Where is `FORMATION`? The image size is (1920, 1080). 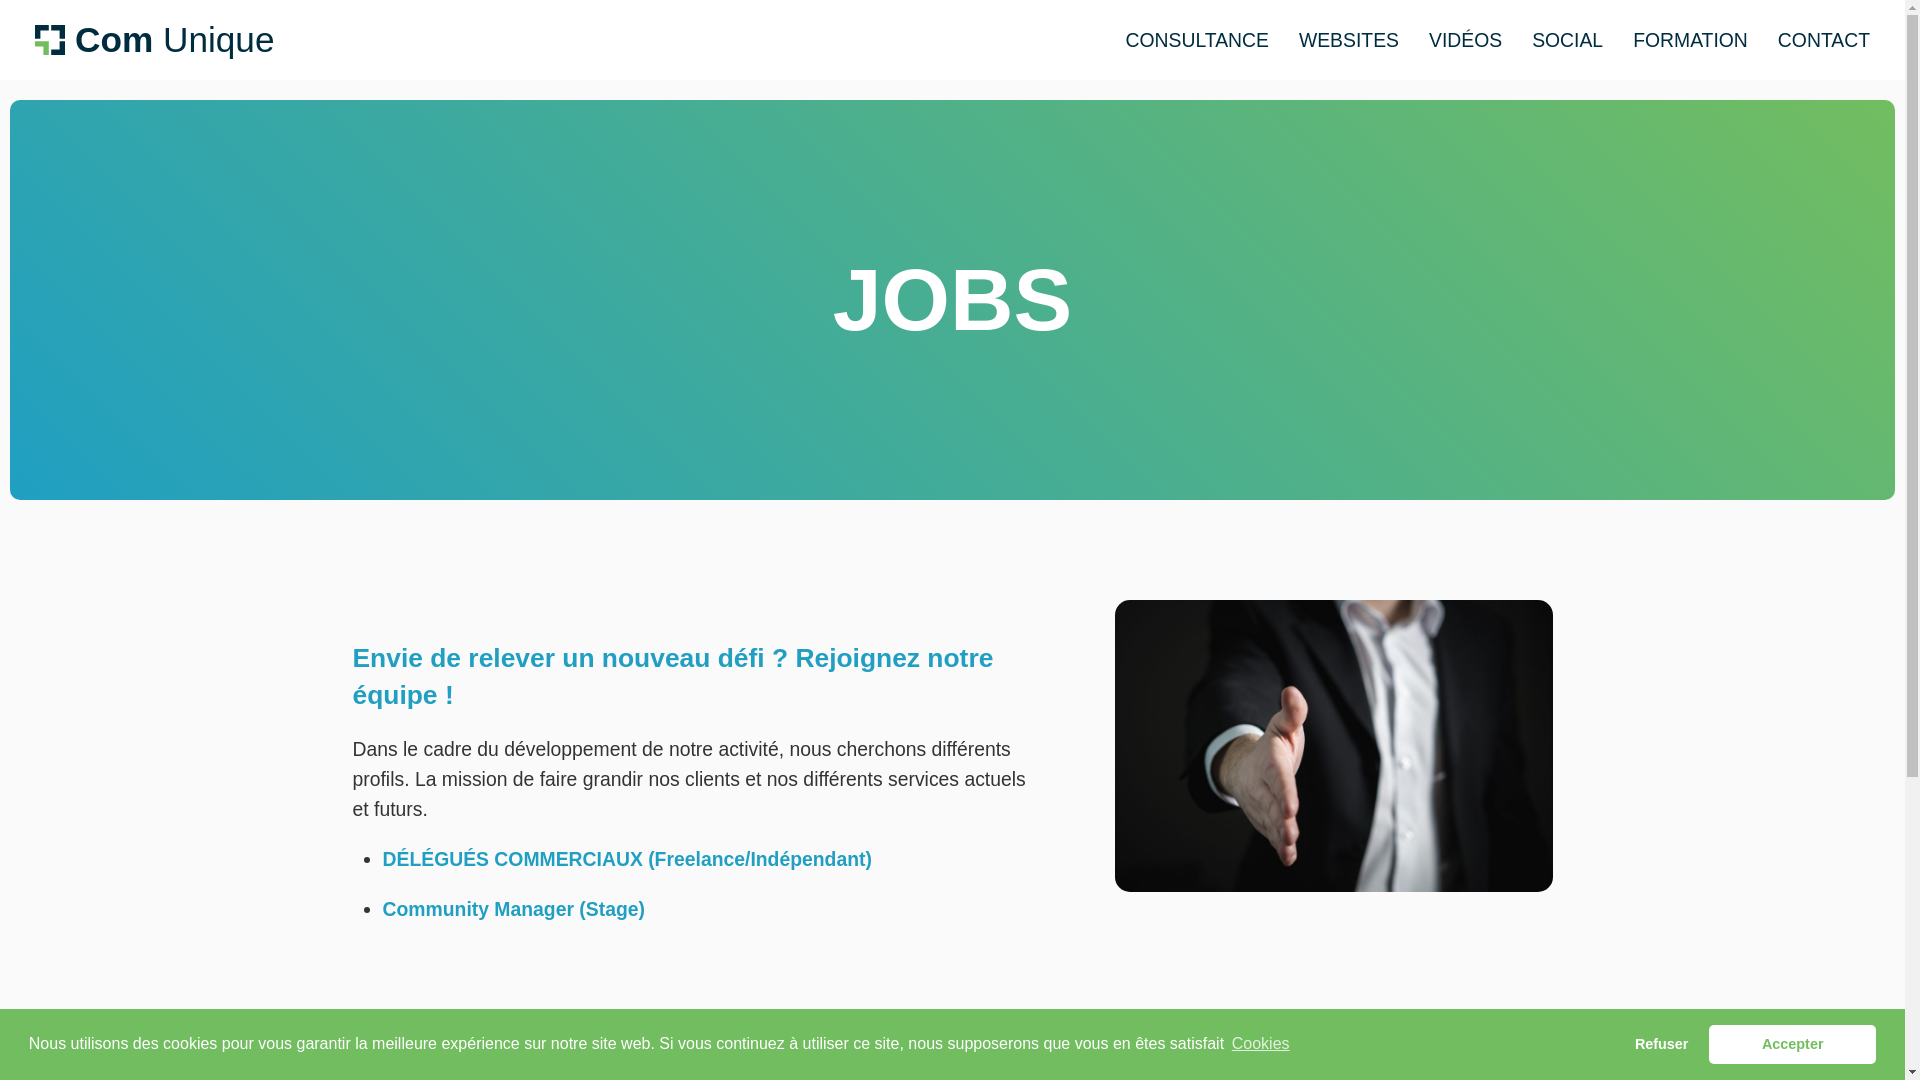 FORMATION is located at coordinates (1690, 40).